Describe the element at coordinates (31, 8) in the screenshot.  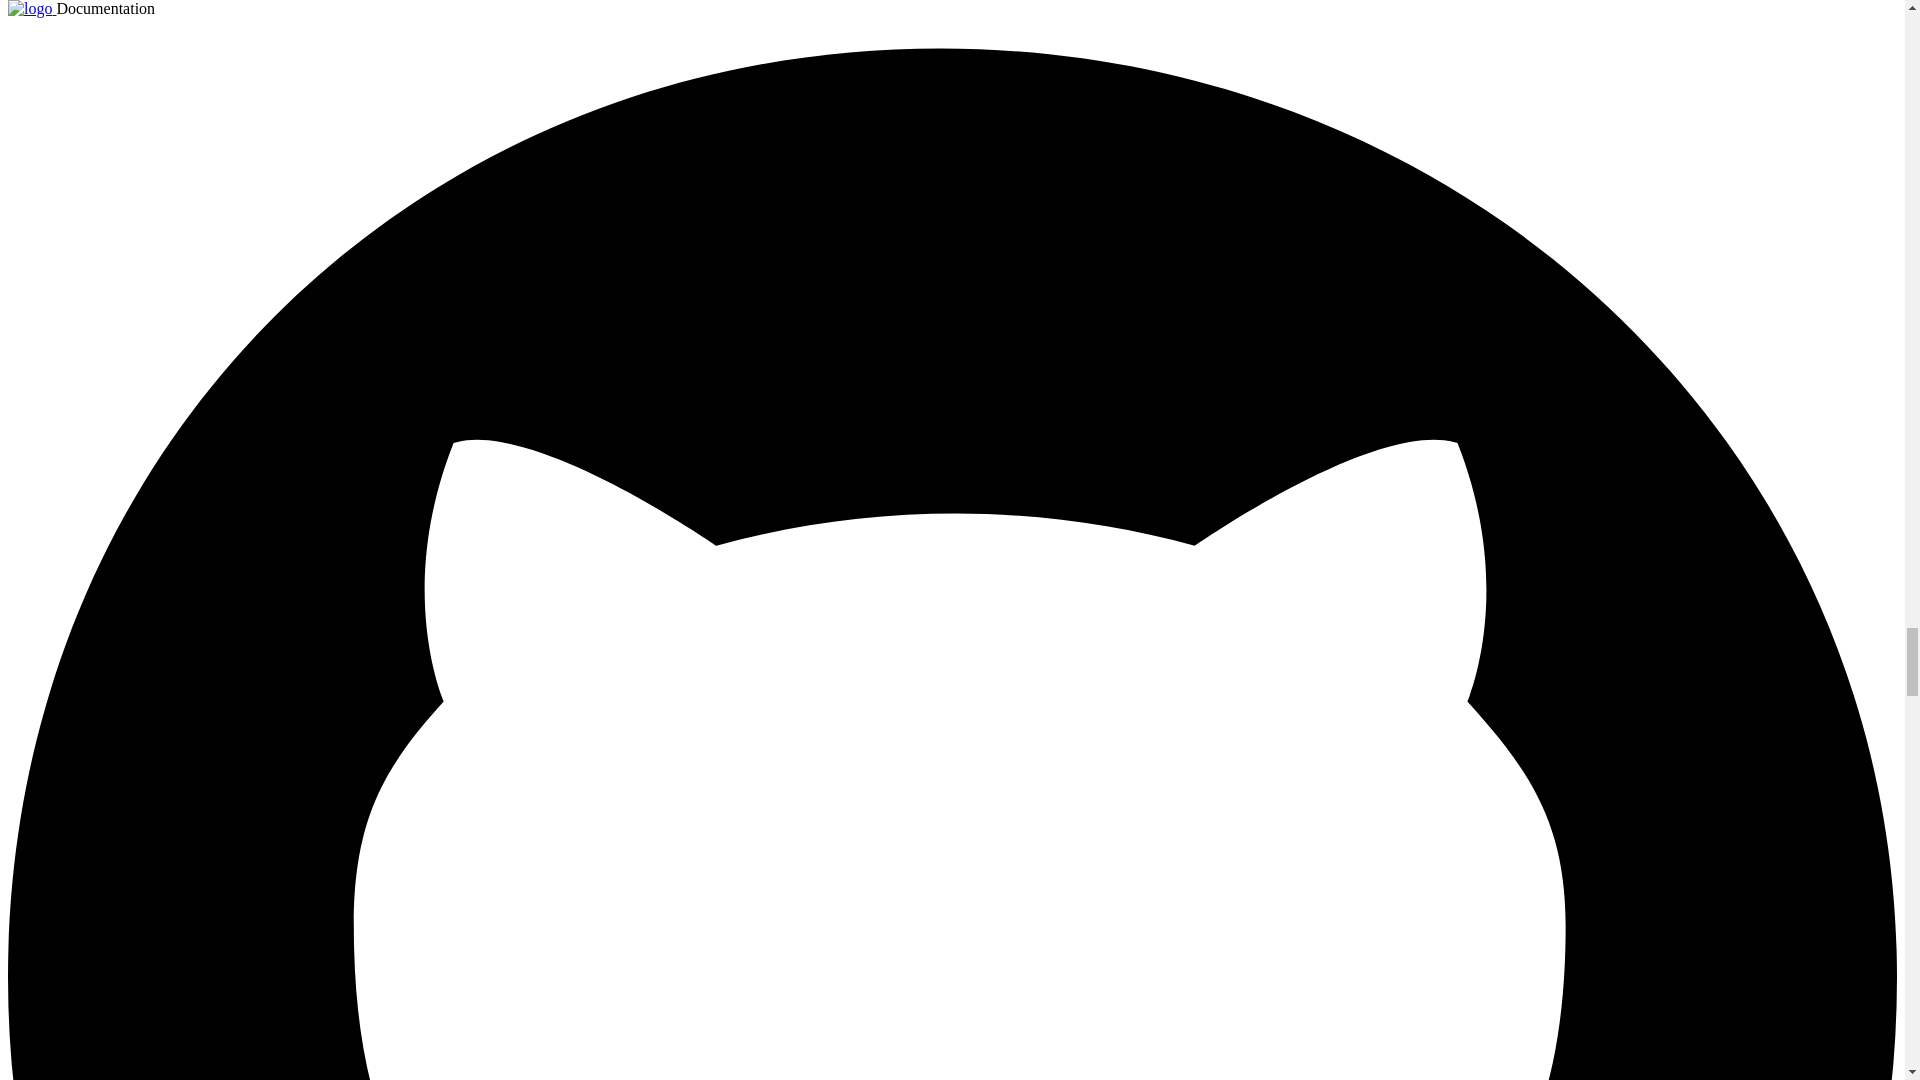
I see `Documentation` at that location.